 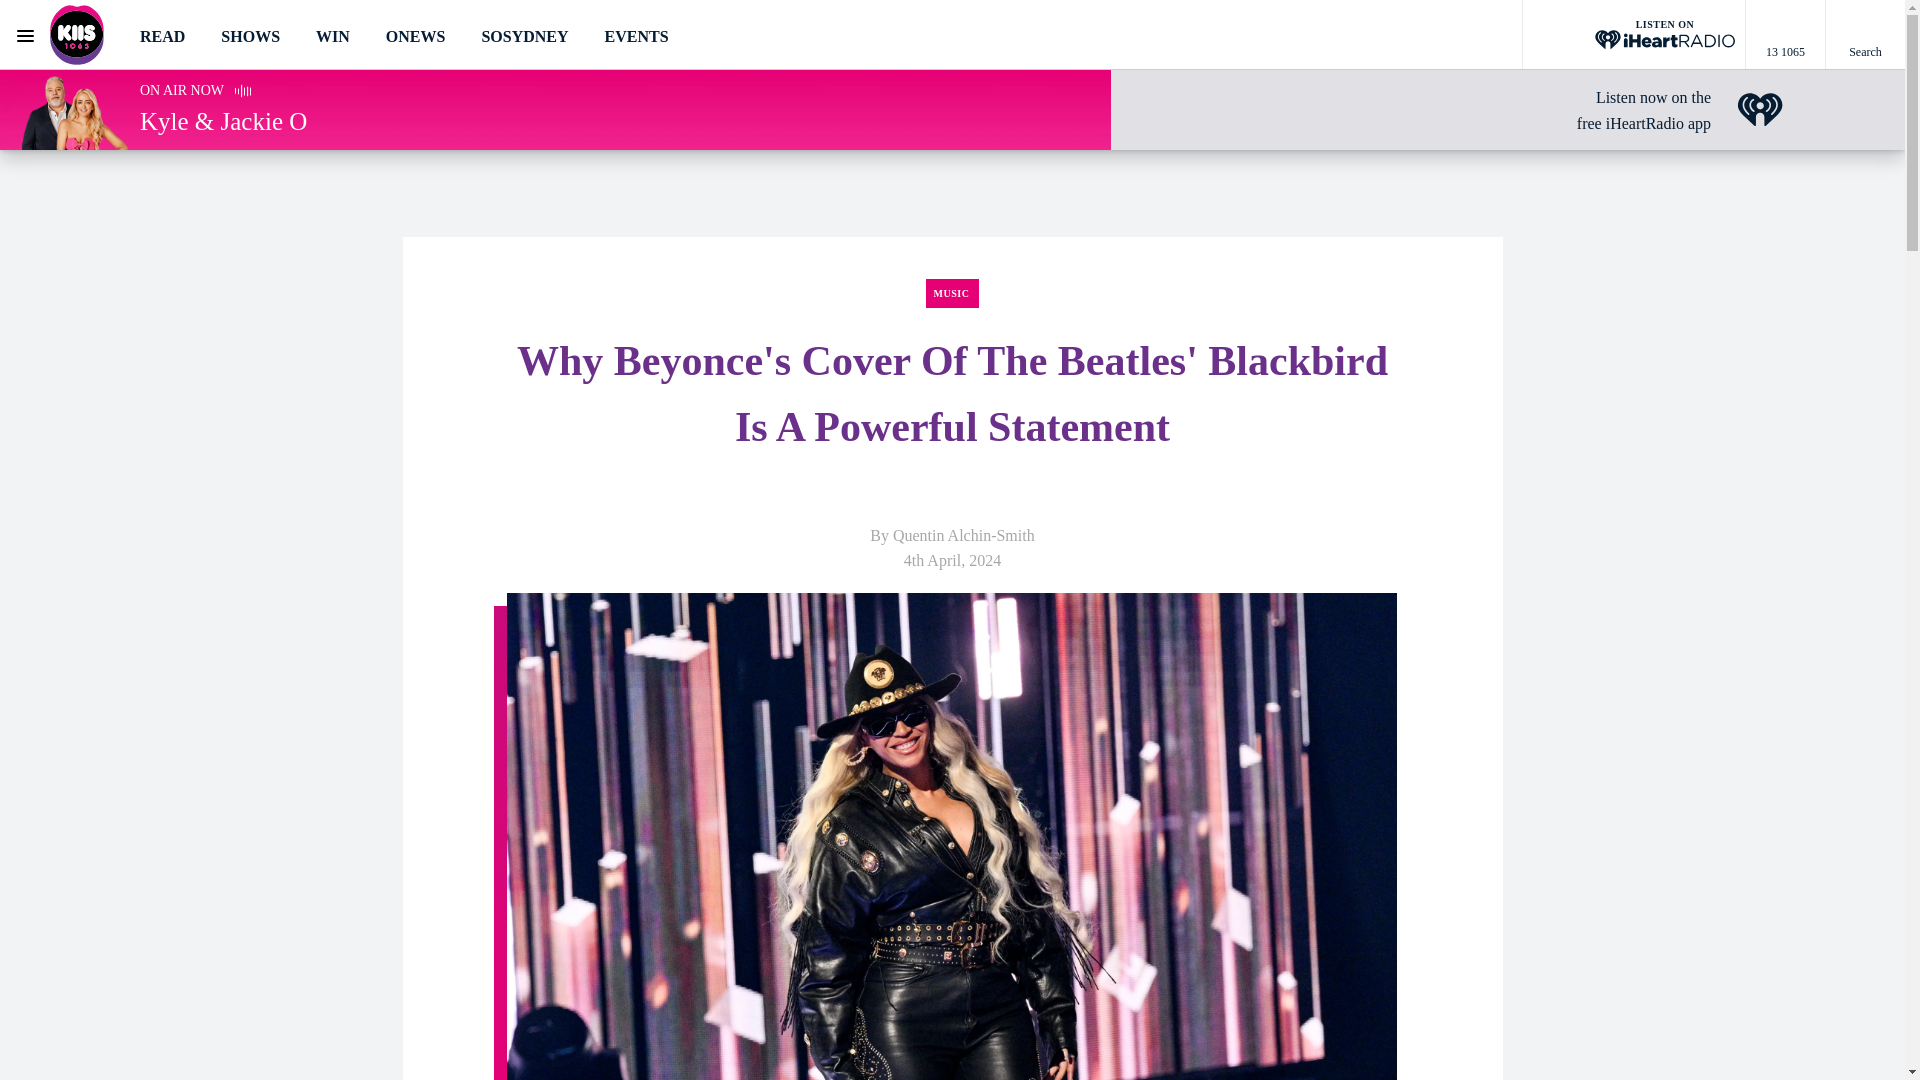 I want to click on EVENTS, so click(x=636, y=35).